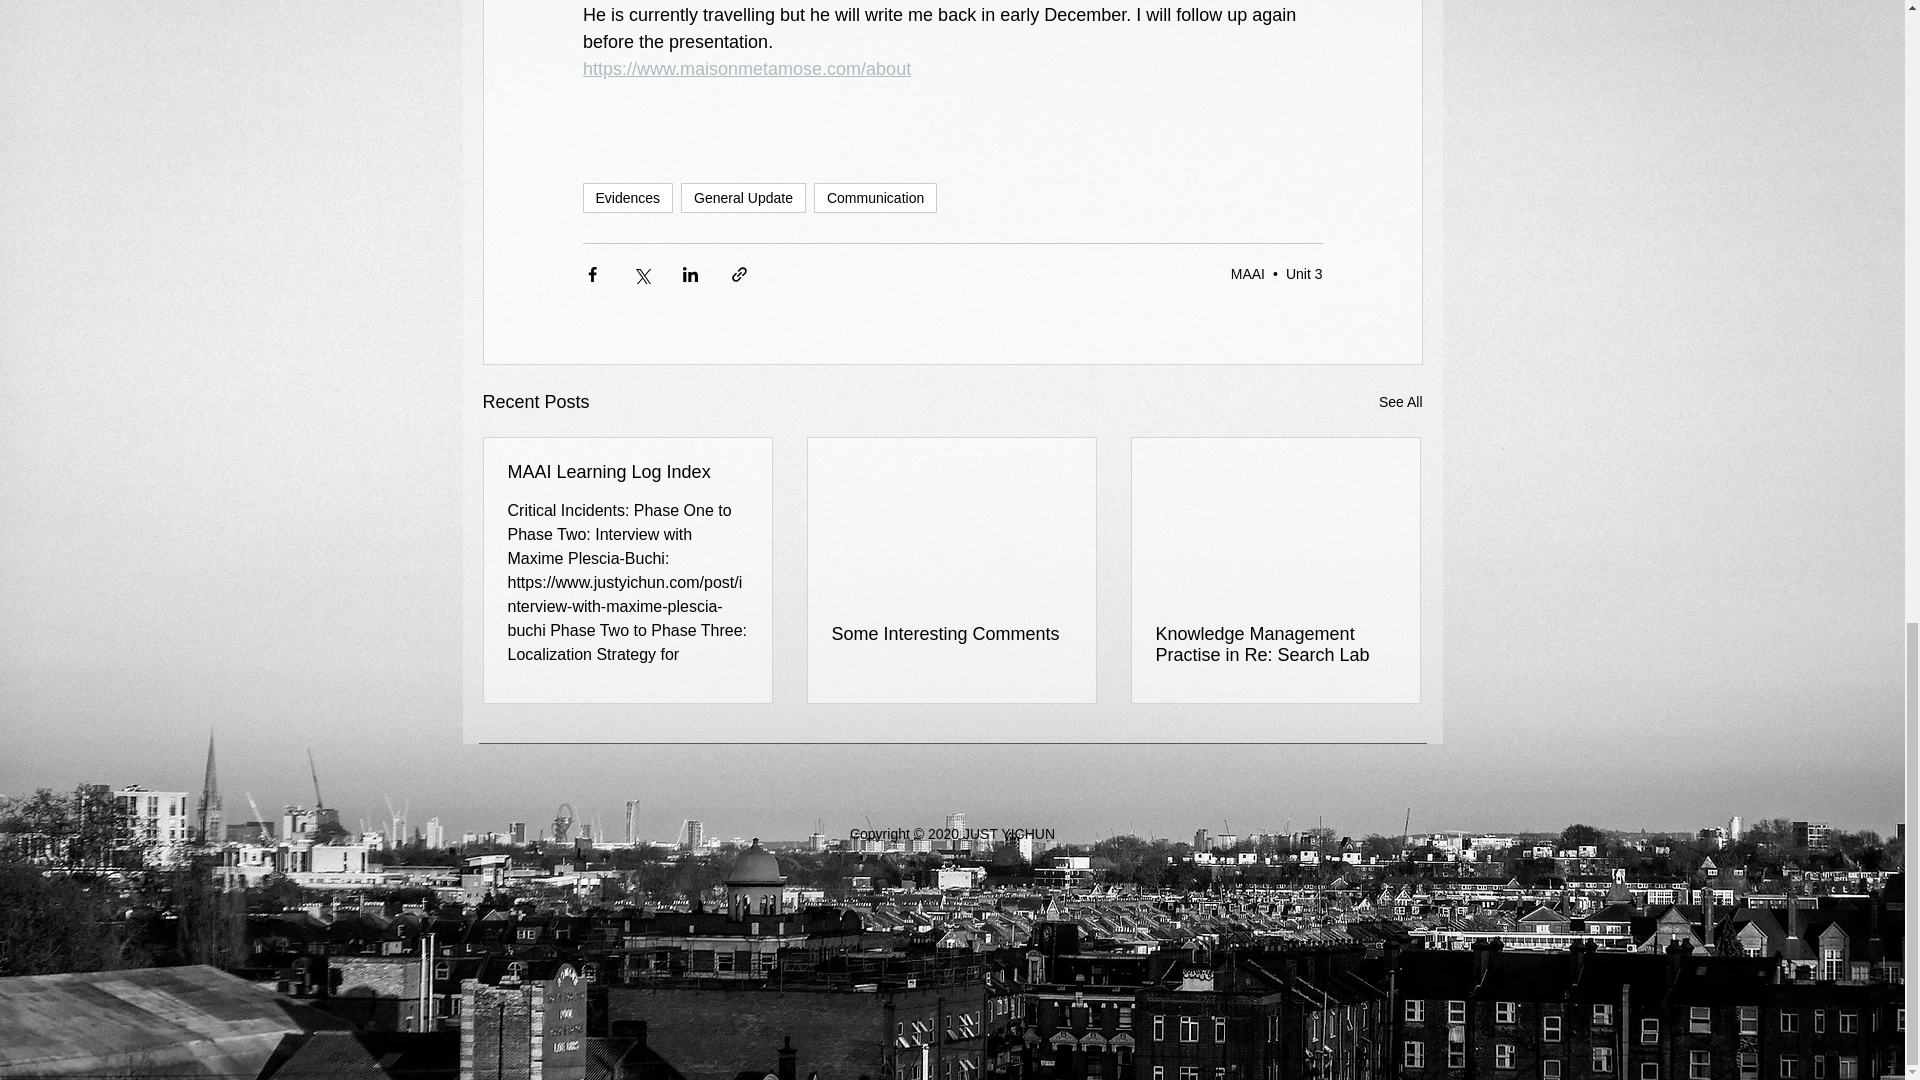 The width and height of the screenshot is (1920, 1080). What do you see at coordinates (1275, 645) in the screenshot?
I see `Knowledge Management Practise in Re: Search Lab` at bounding box center [1275, 645].